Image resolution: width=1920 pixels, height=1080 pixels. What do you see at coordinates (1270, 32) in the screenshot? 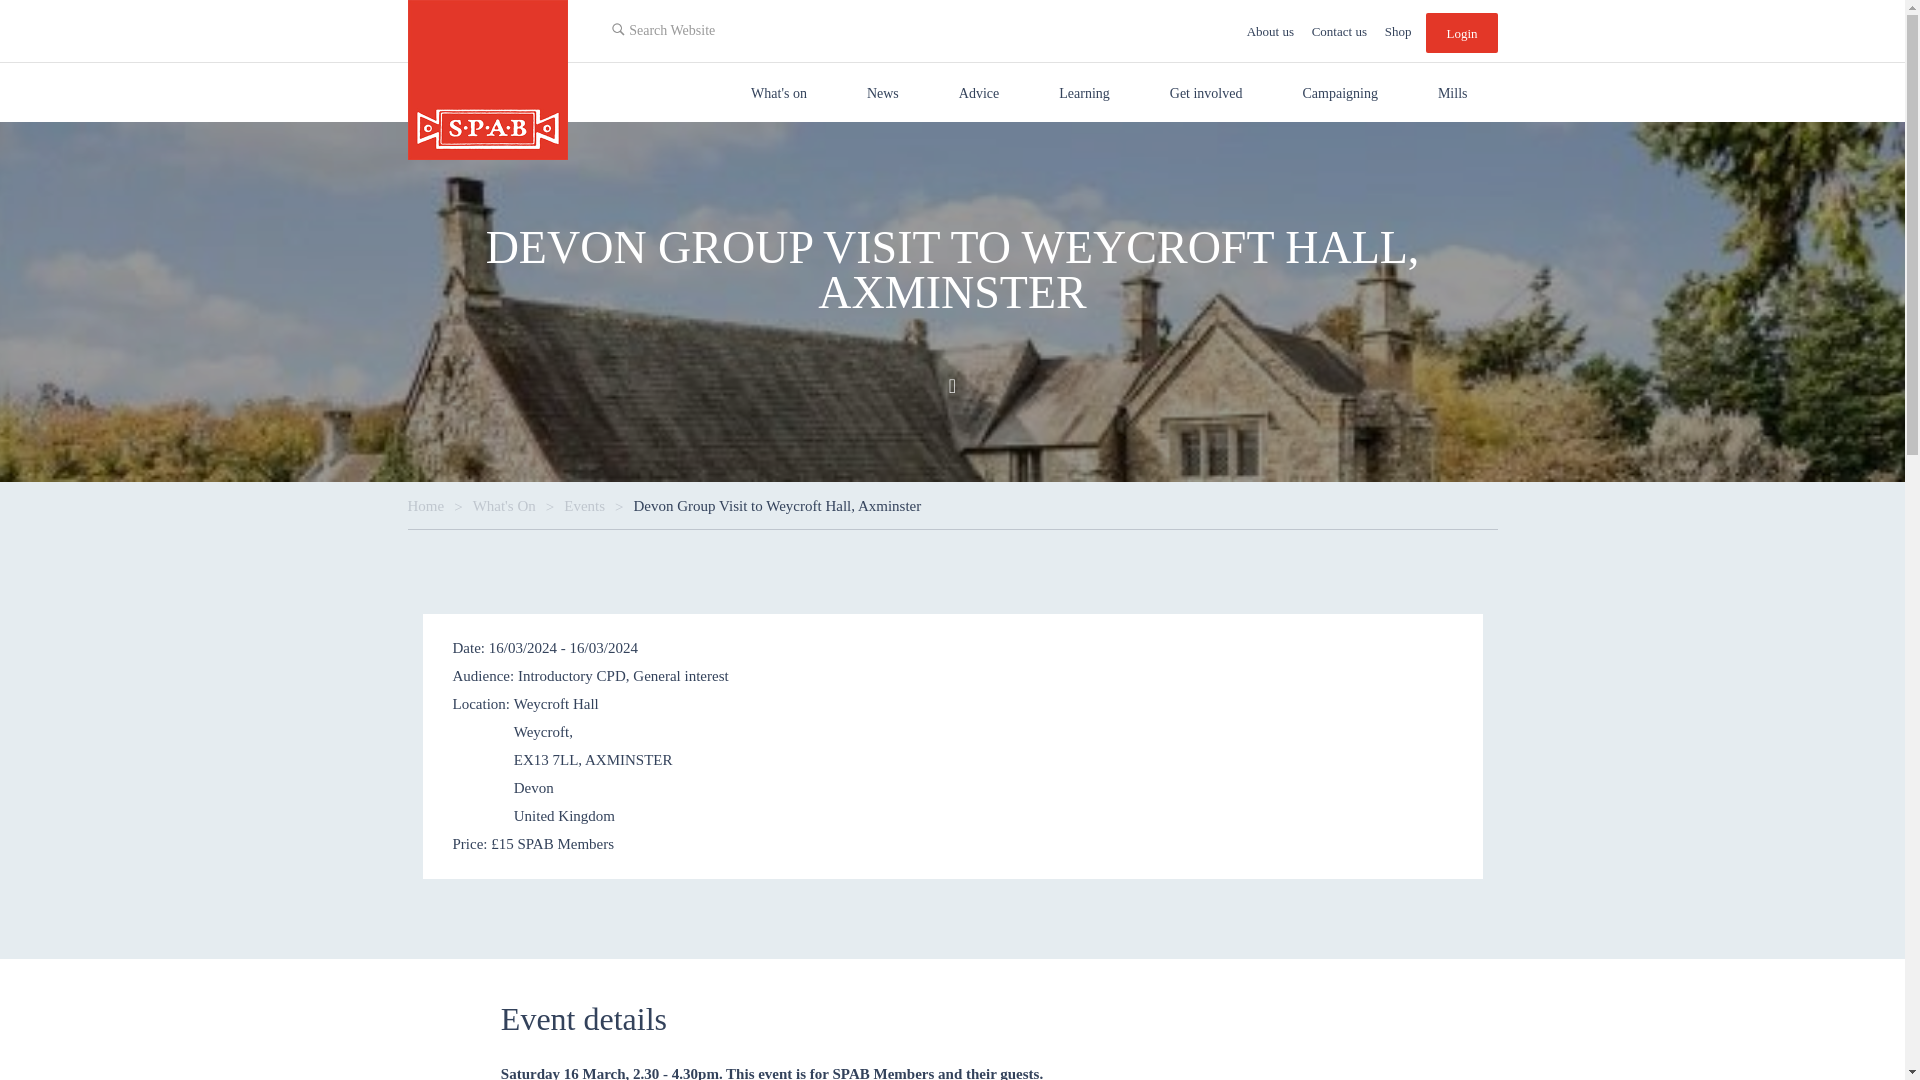
I see `About us` at bounding box center [1270, 32].